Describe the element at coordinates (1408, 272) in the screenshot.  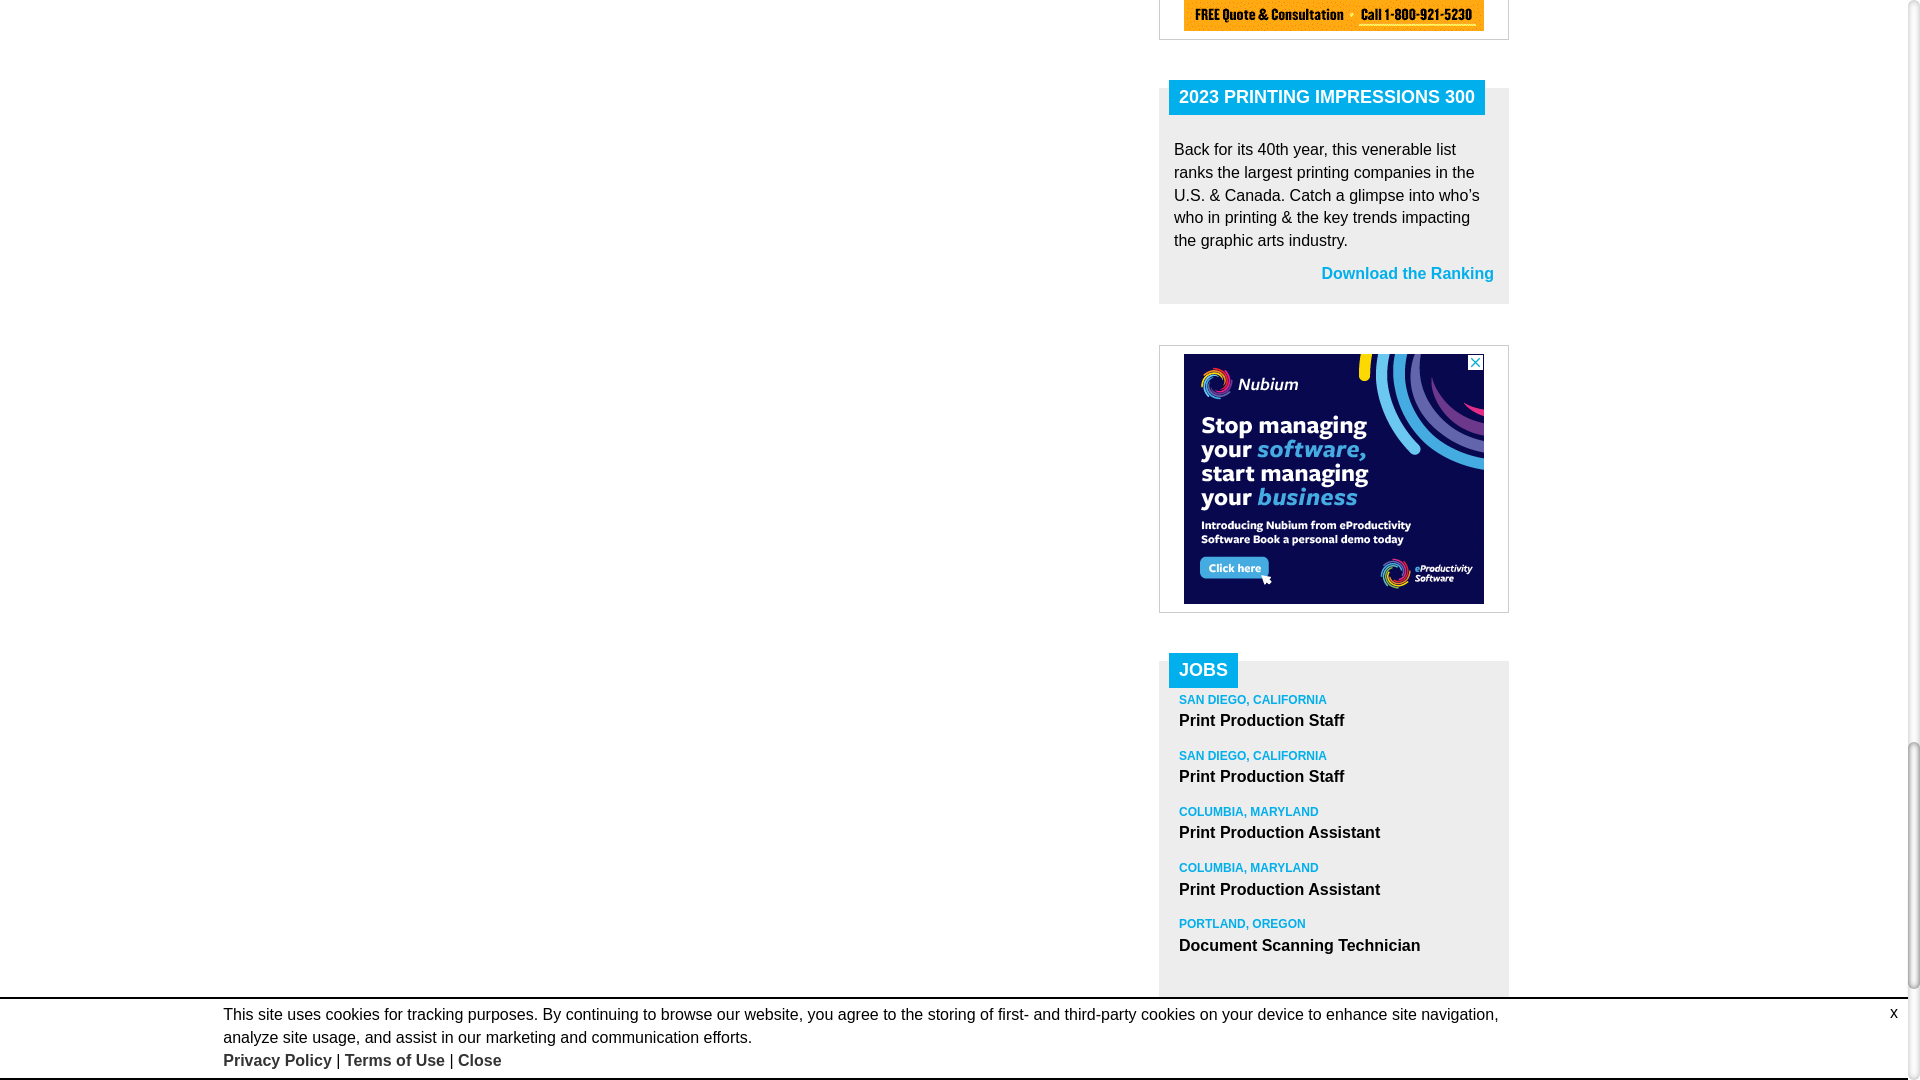
I see `Opens in a new window` at that location.